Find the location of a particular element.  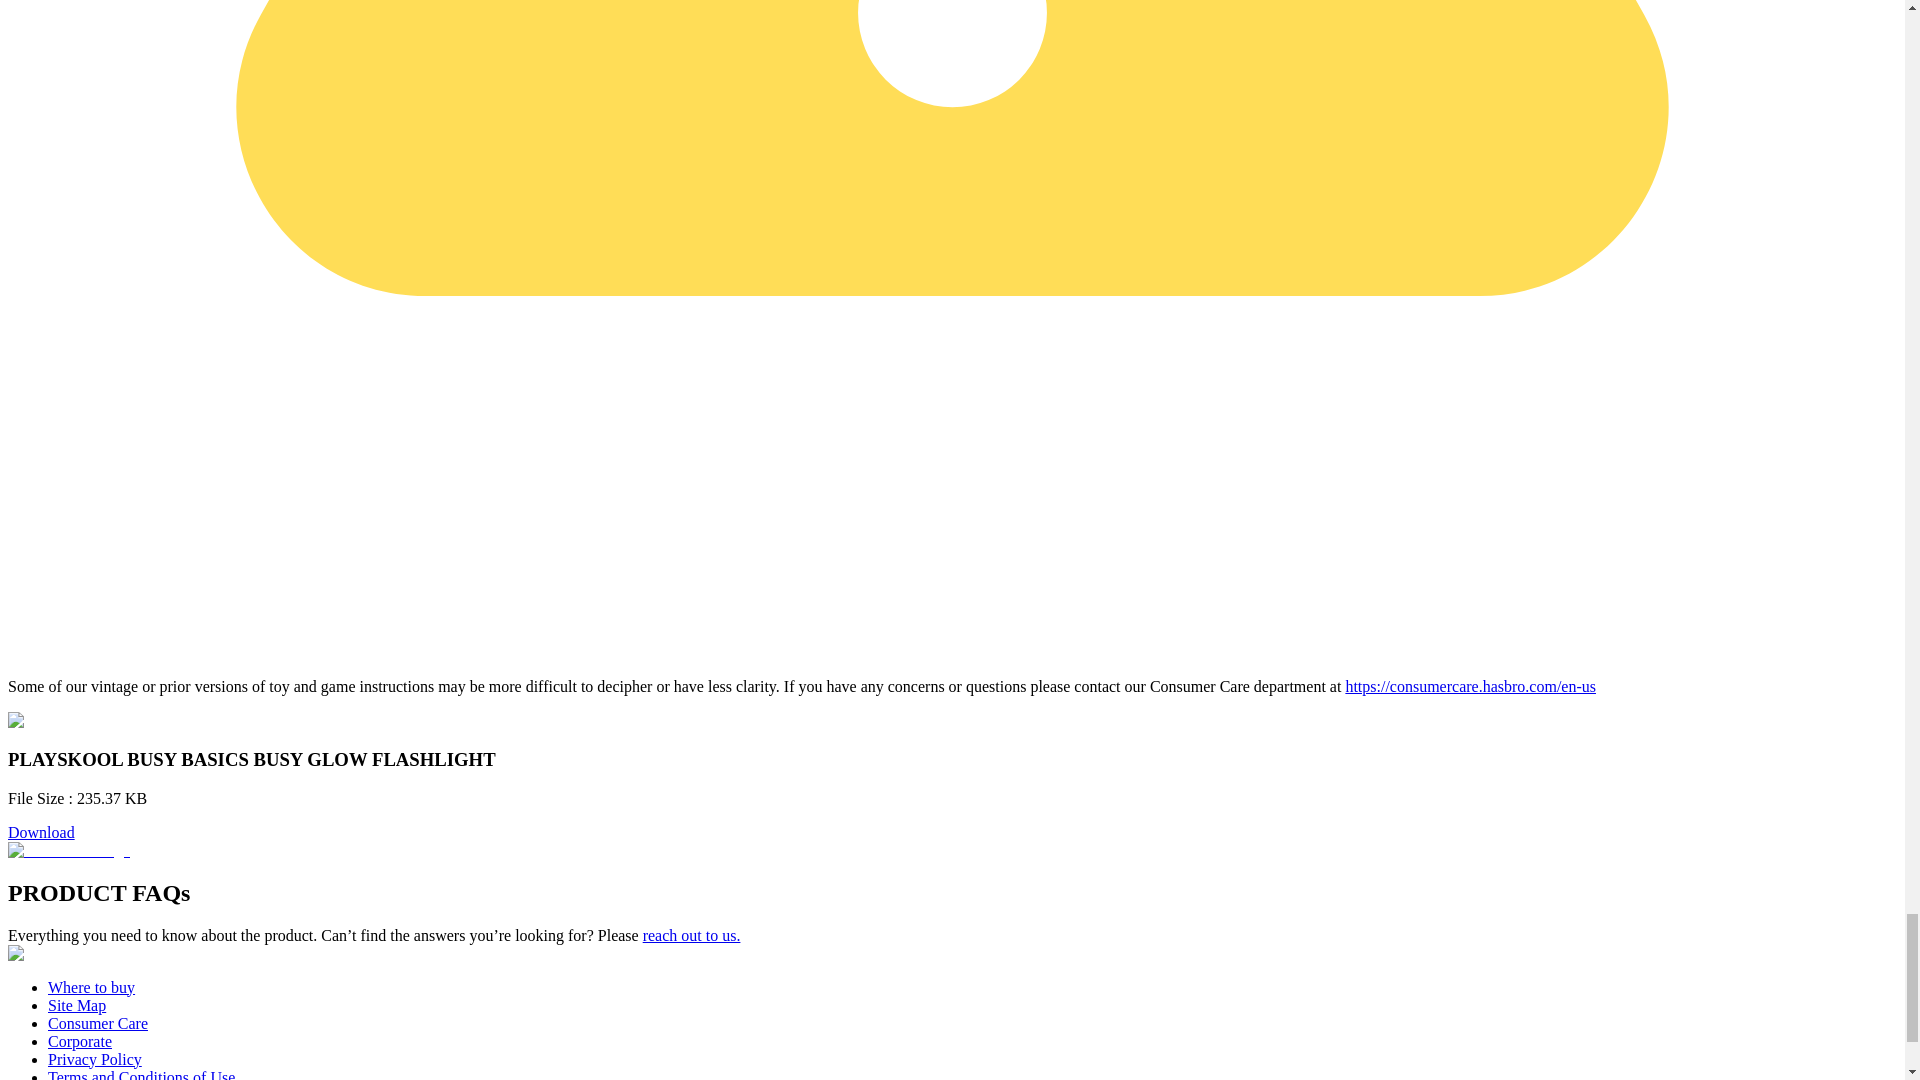

Corporate is located at coordinates (80, 1040).